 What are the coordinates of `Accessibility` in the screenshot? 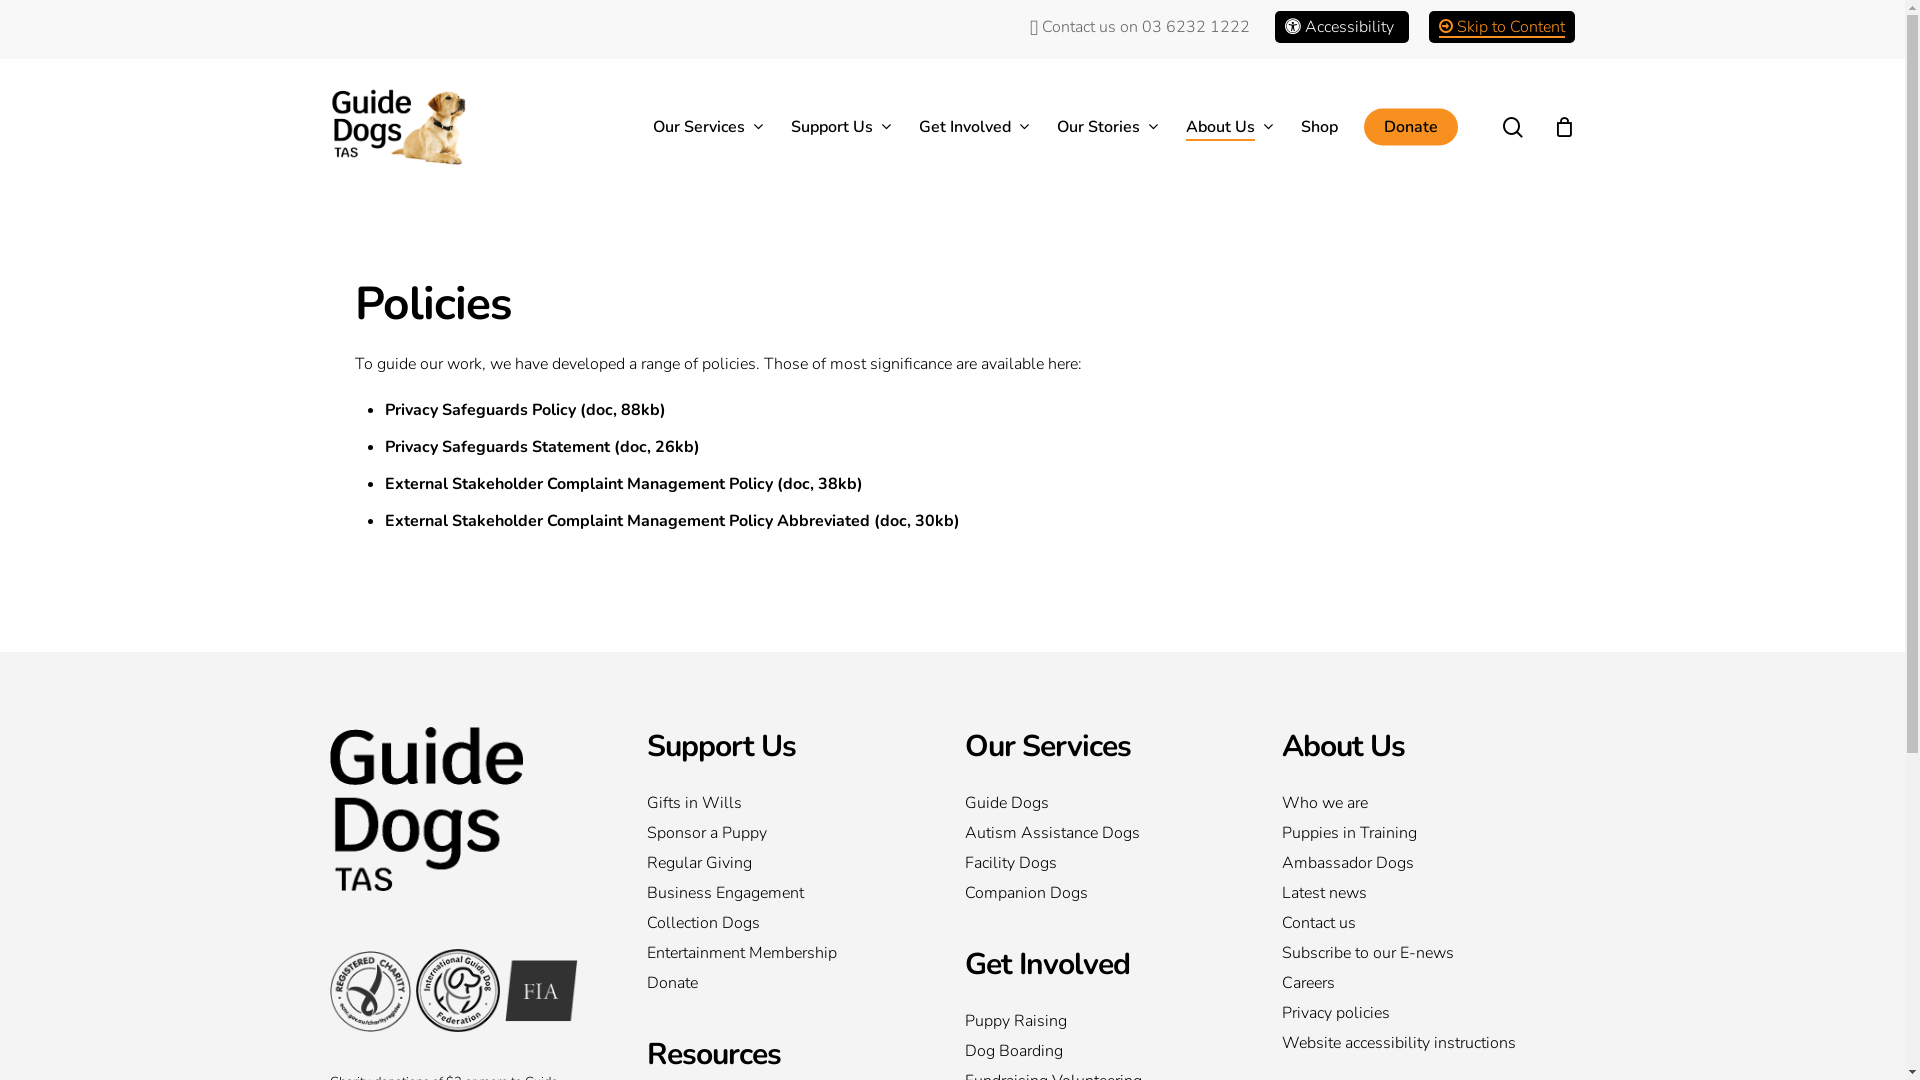 It's located at (1340, 27).